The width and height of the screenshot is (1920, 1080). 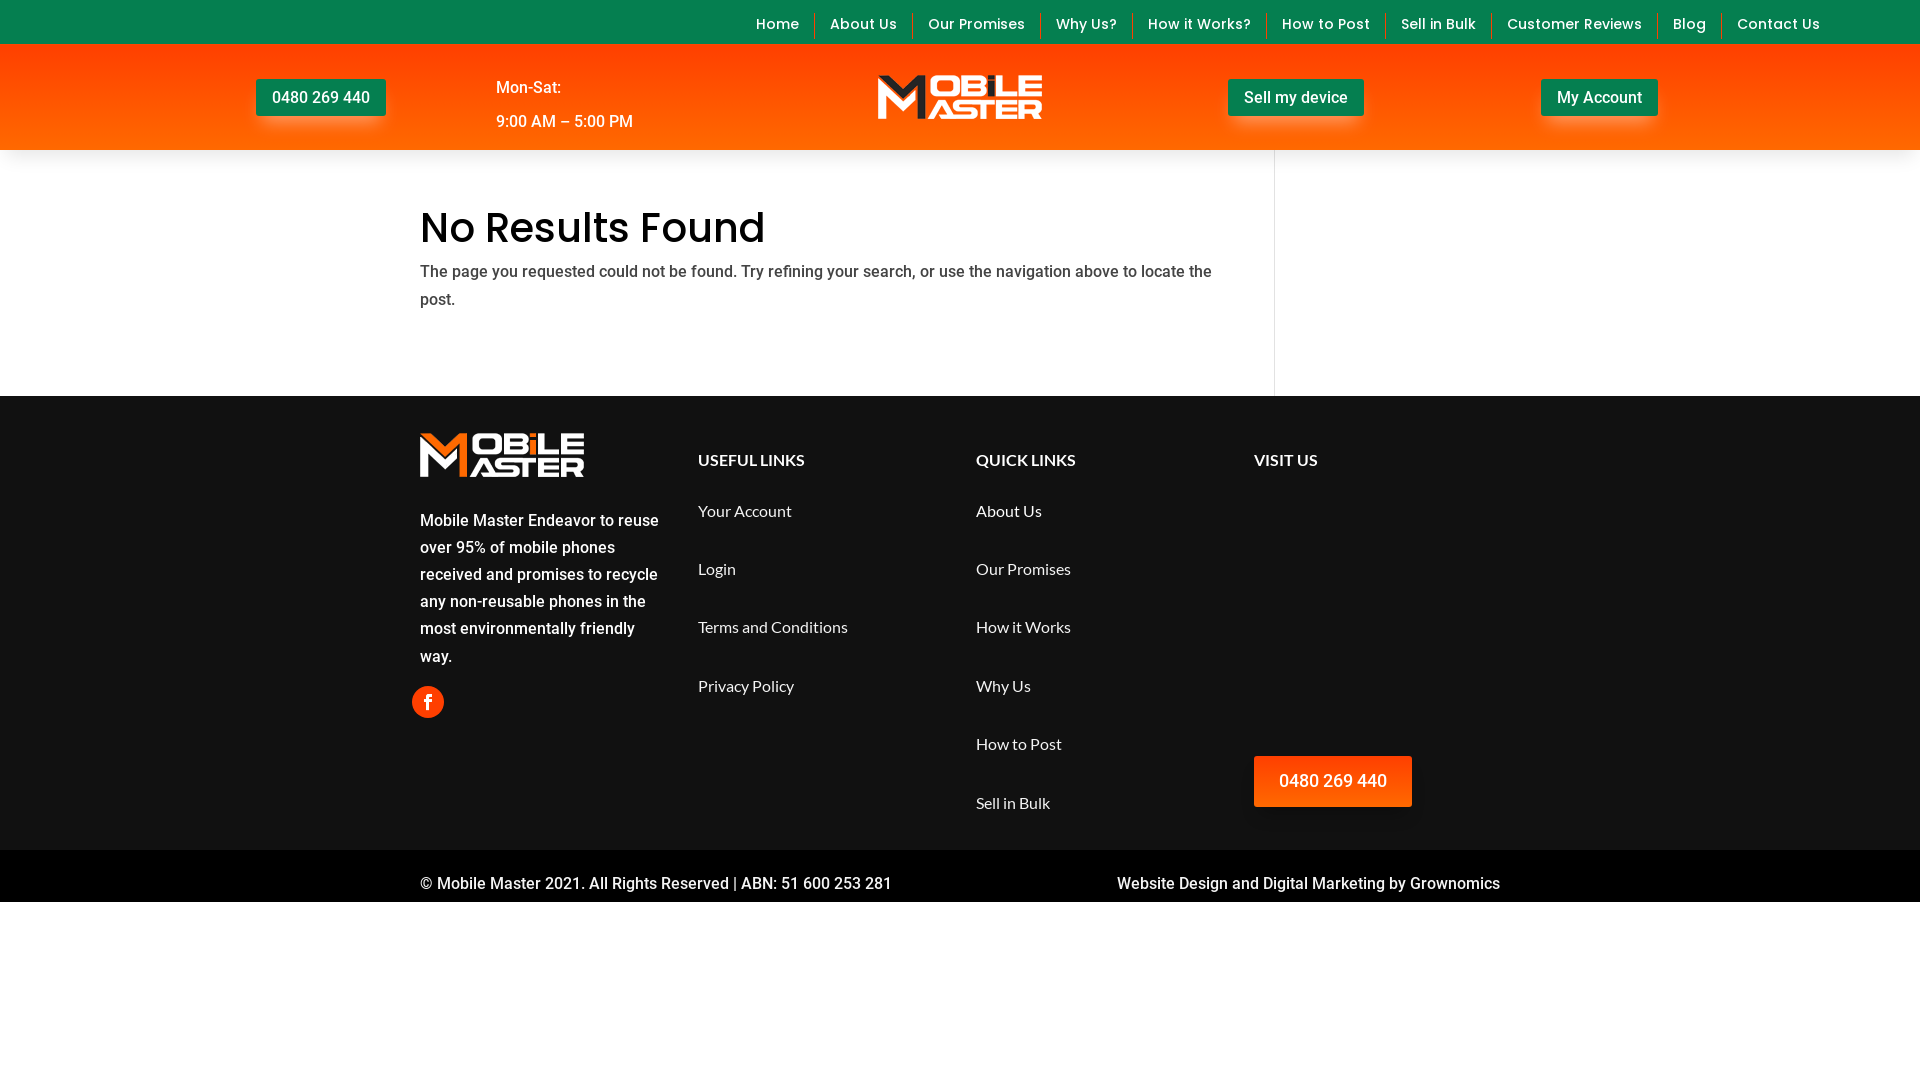 I want to click on 0480 269 440, so click(x=1333, y=782).